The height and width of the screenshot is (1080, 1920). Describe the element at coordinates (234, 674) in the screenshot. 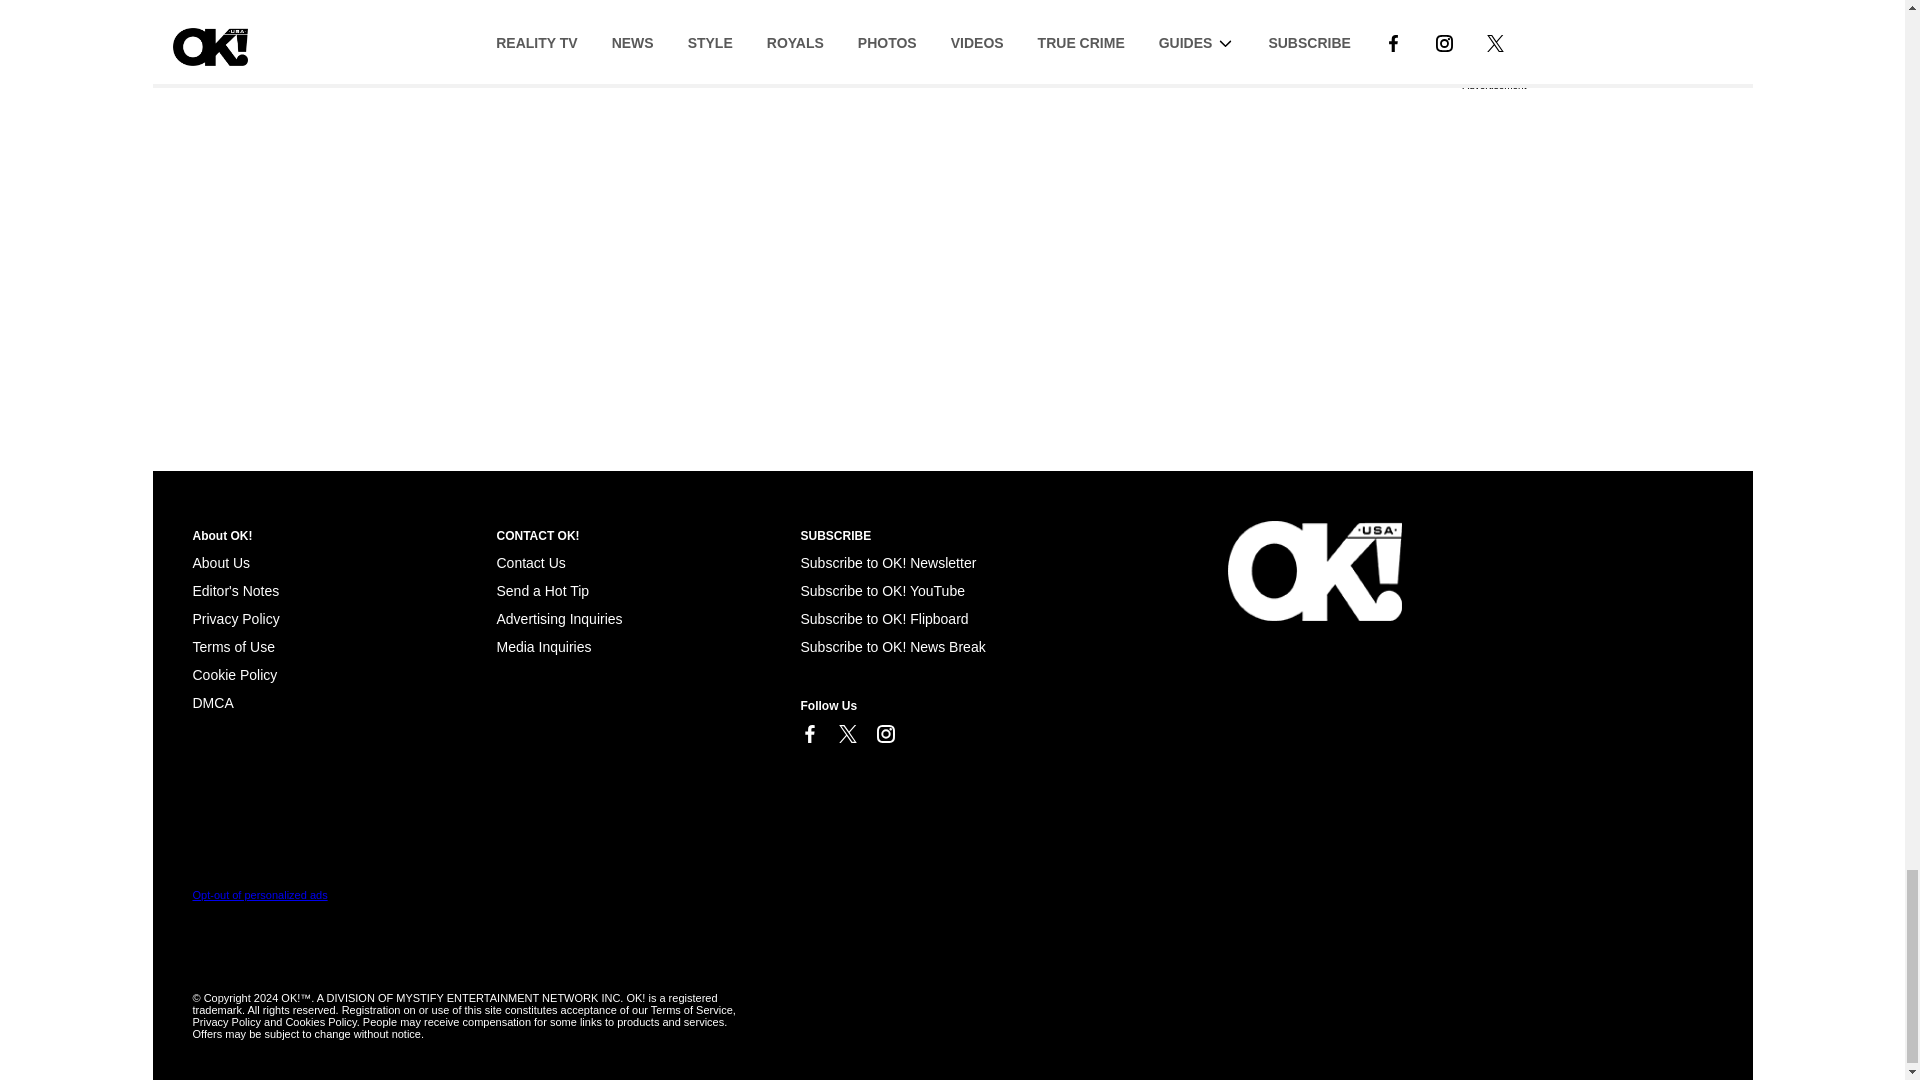

I see `Cookie Policy` at that location.